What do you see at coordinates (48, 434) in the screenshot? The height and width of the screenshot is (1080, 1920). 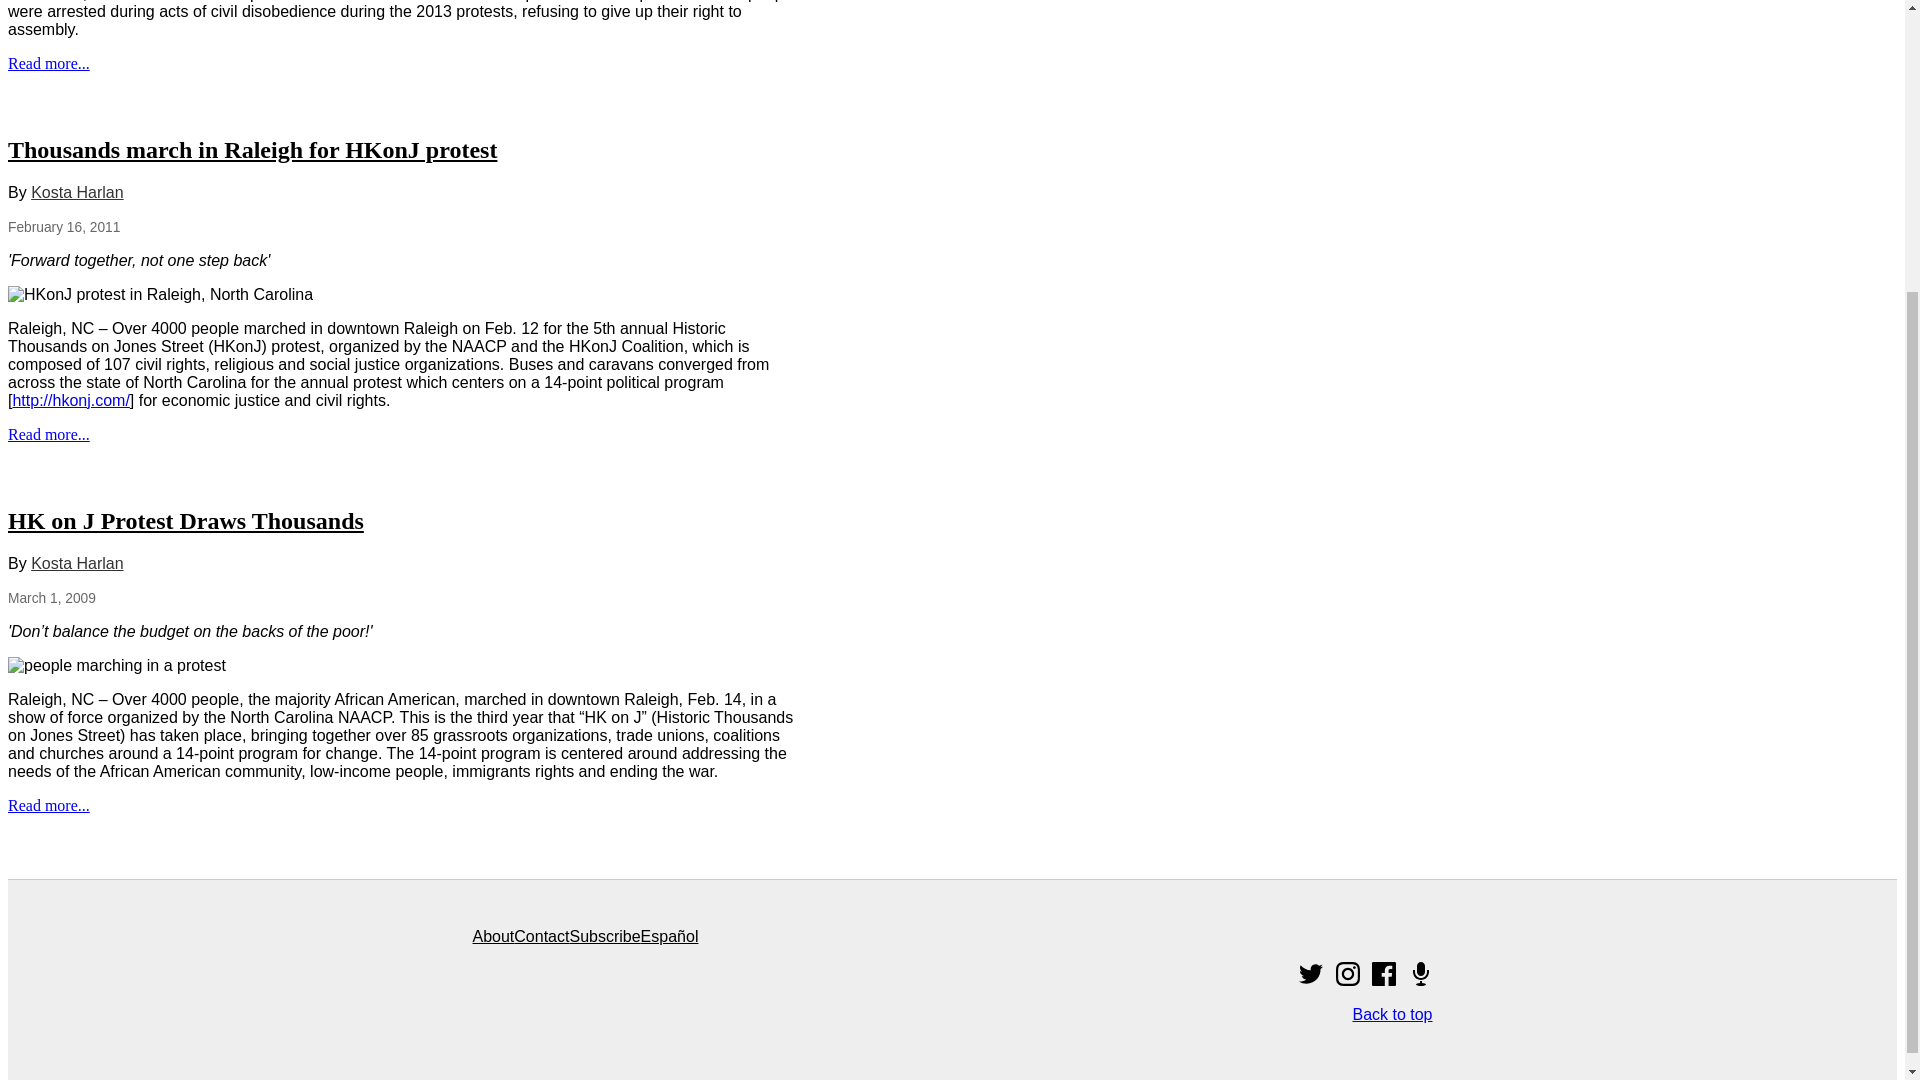 I see `Read more...` at bounding box center [48, 434].